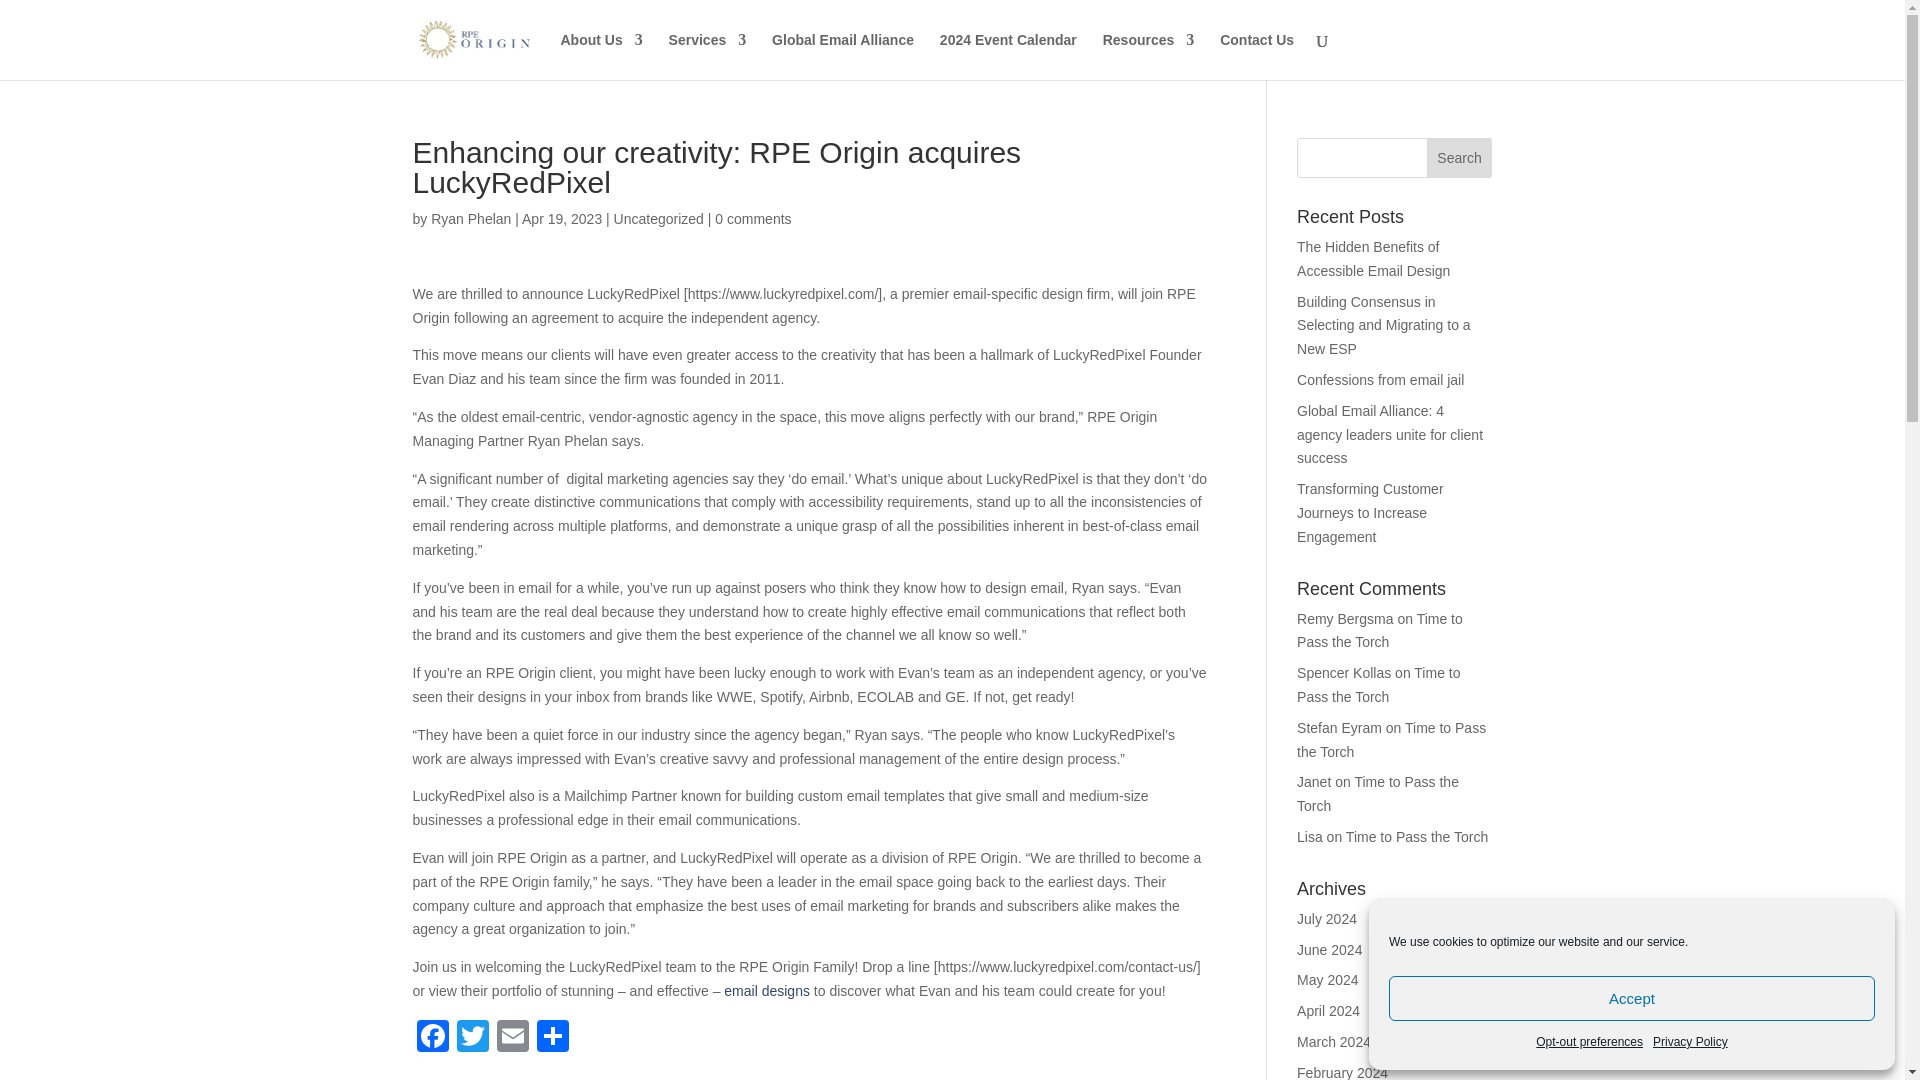 This screenshot has height=1080, width=1920. I want to click on Accept, so click(1632, 998).